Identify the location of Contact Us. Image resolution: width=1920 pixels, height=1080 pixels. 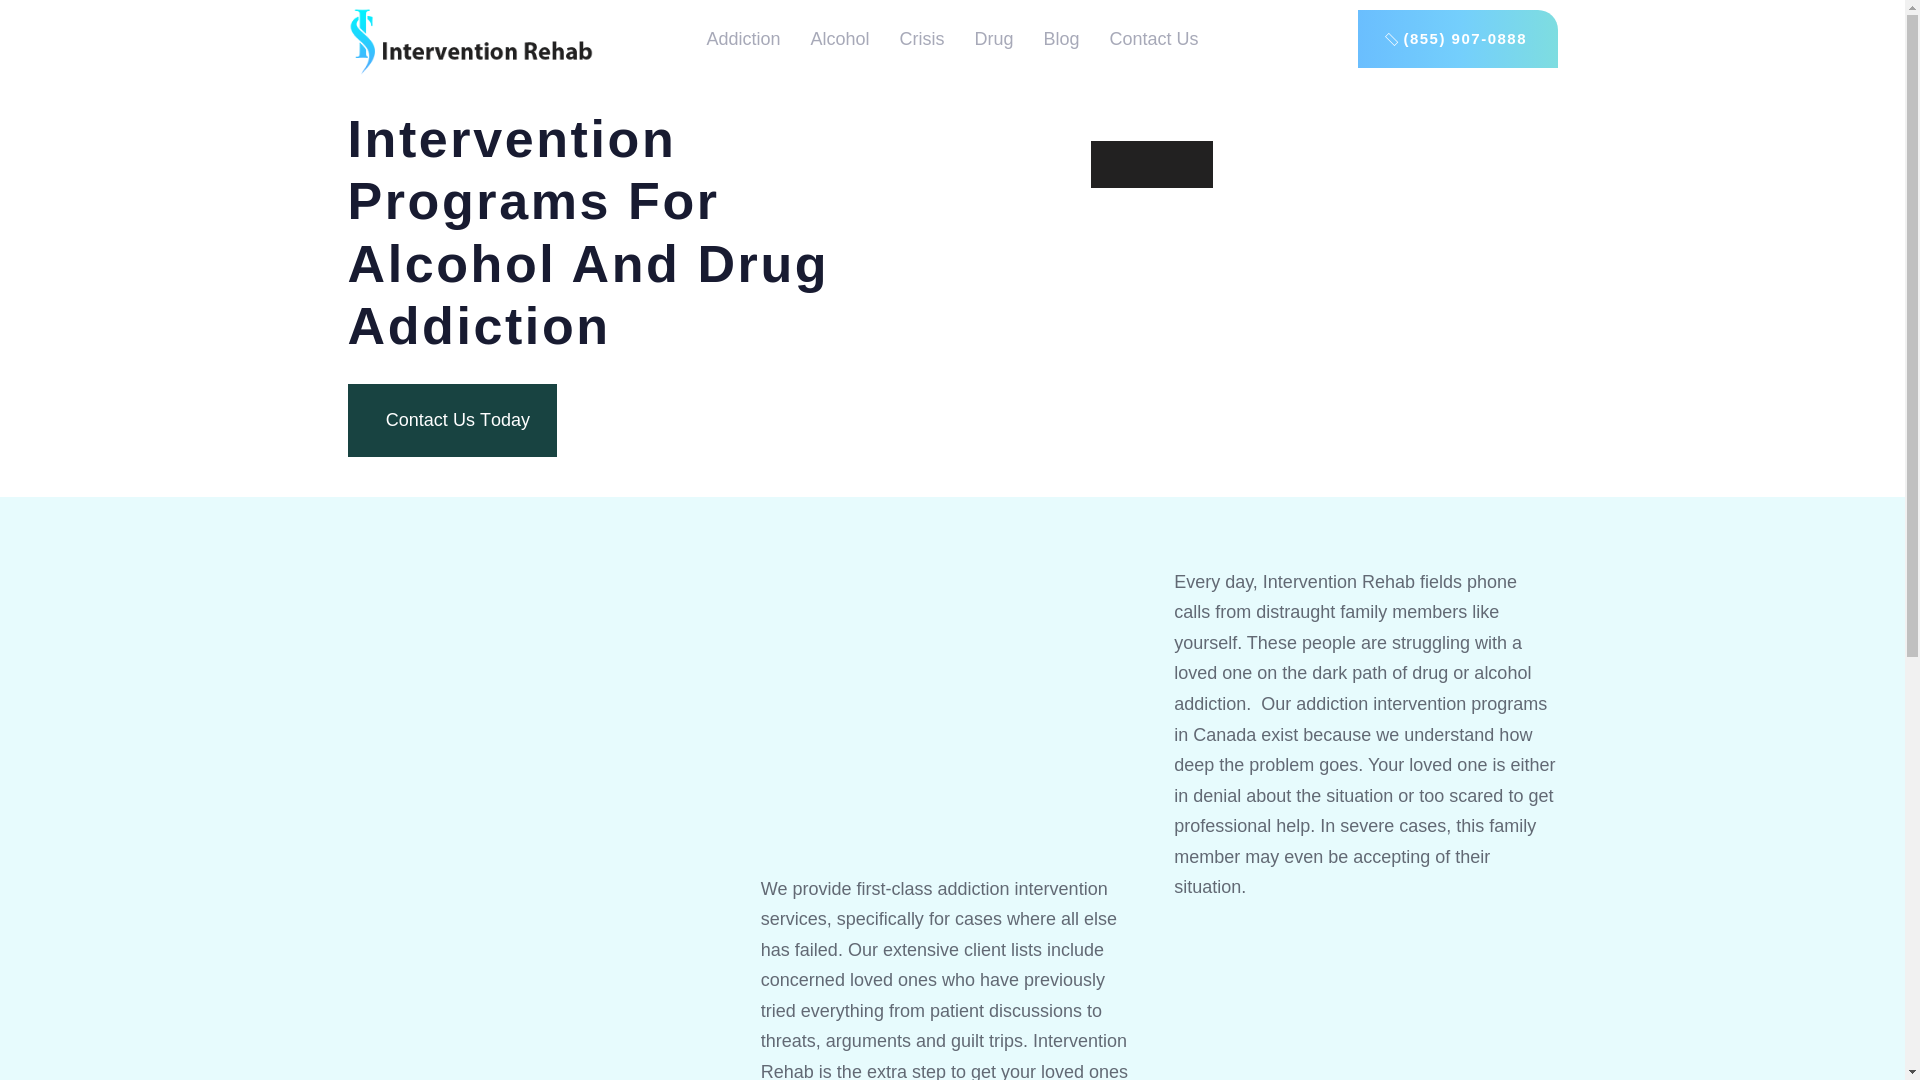
(838, 38).